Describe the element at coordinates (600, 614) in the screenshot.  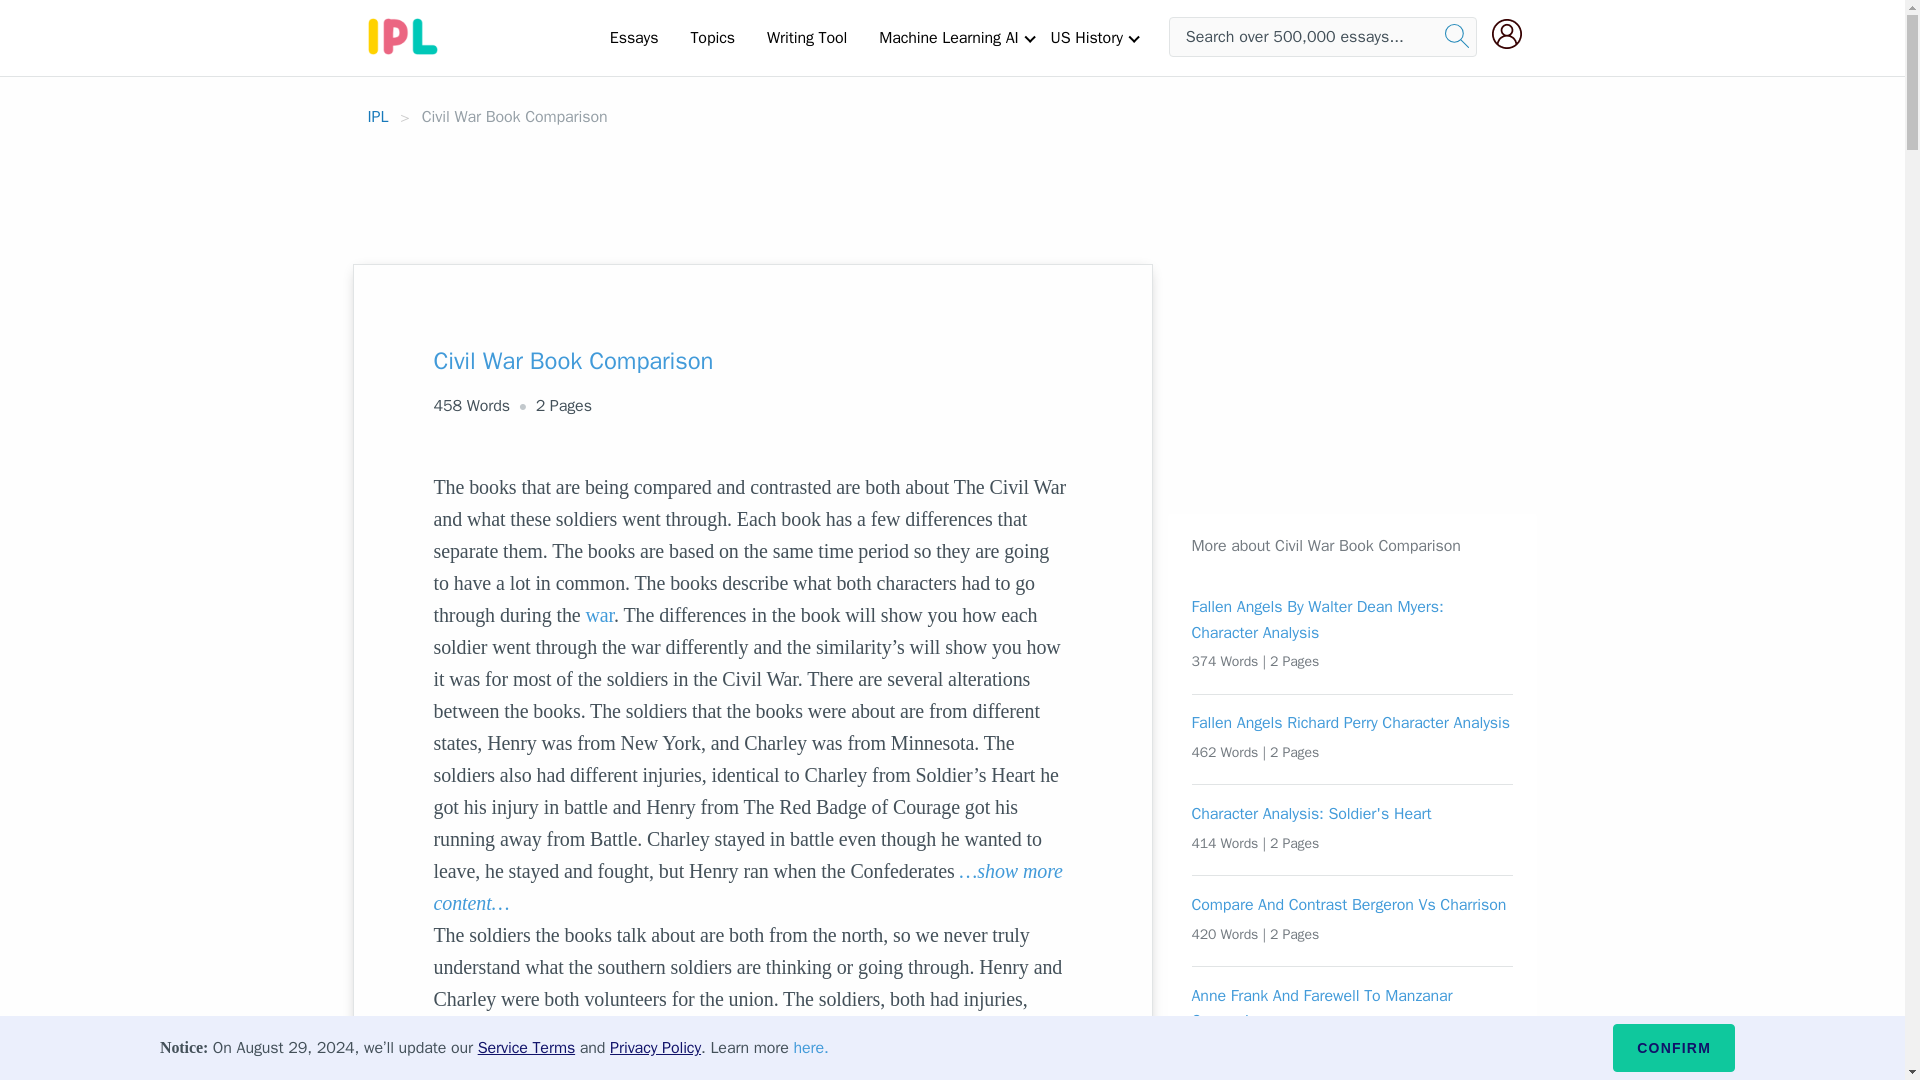
I see `war` at that location.